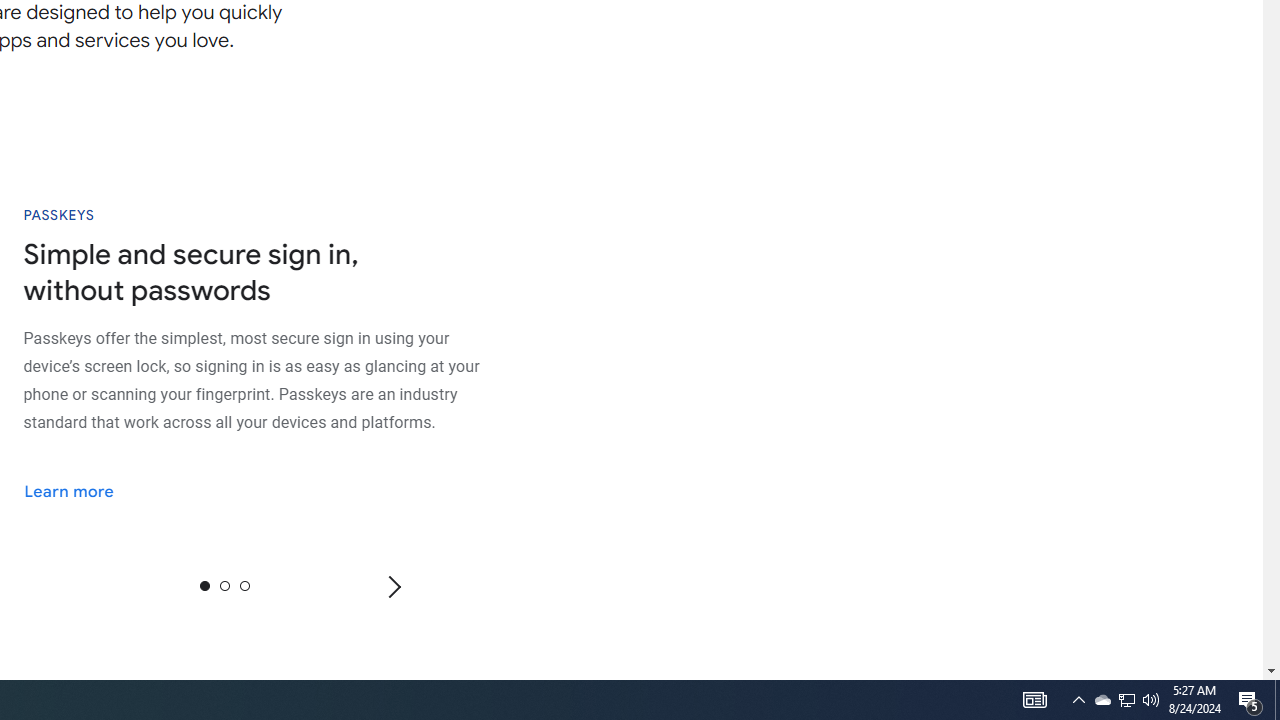 The height and width of the screenshot is (720, 1280). I want to click on AutomationID: passkeys-module-1, so click(275, 379).